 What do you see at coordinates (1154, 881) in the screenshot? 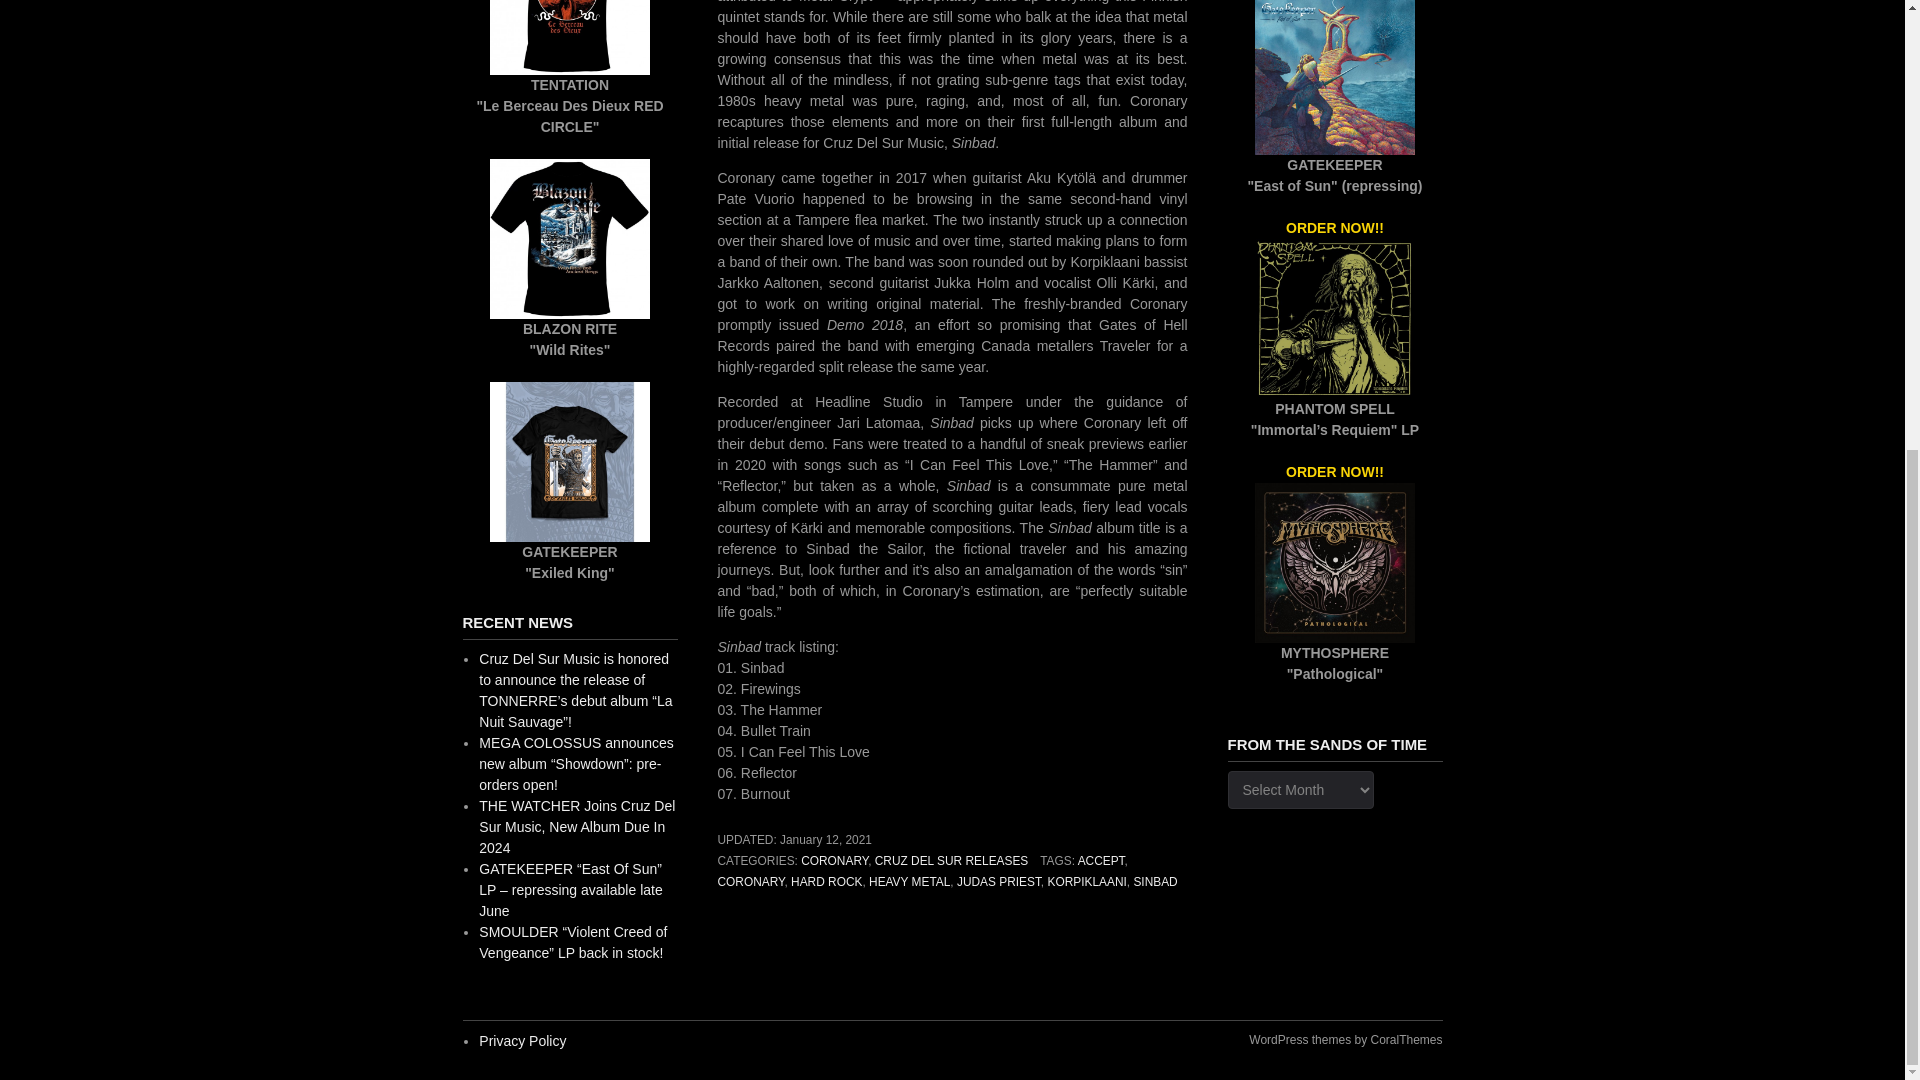
I see `SINBAD` at bounding box center [1154, 881].